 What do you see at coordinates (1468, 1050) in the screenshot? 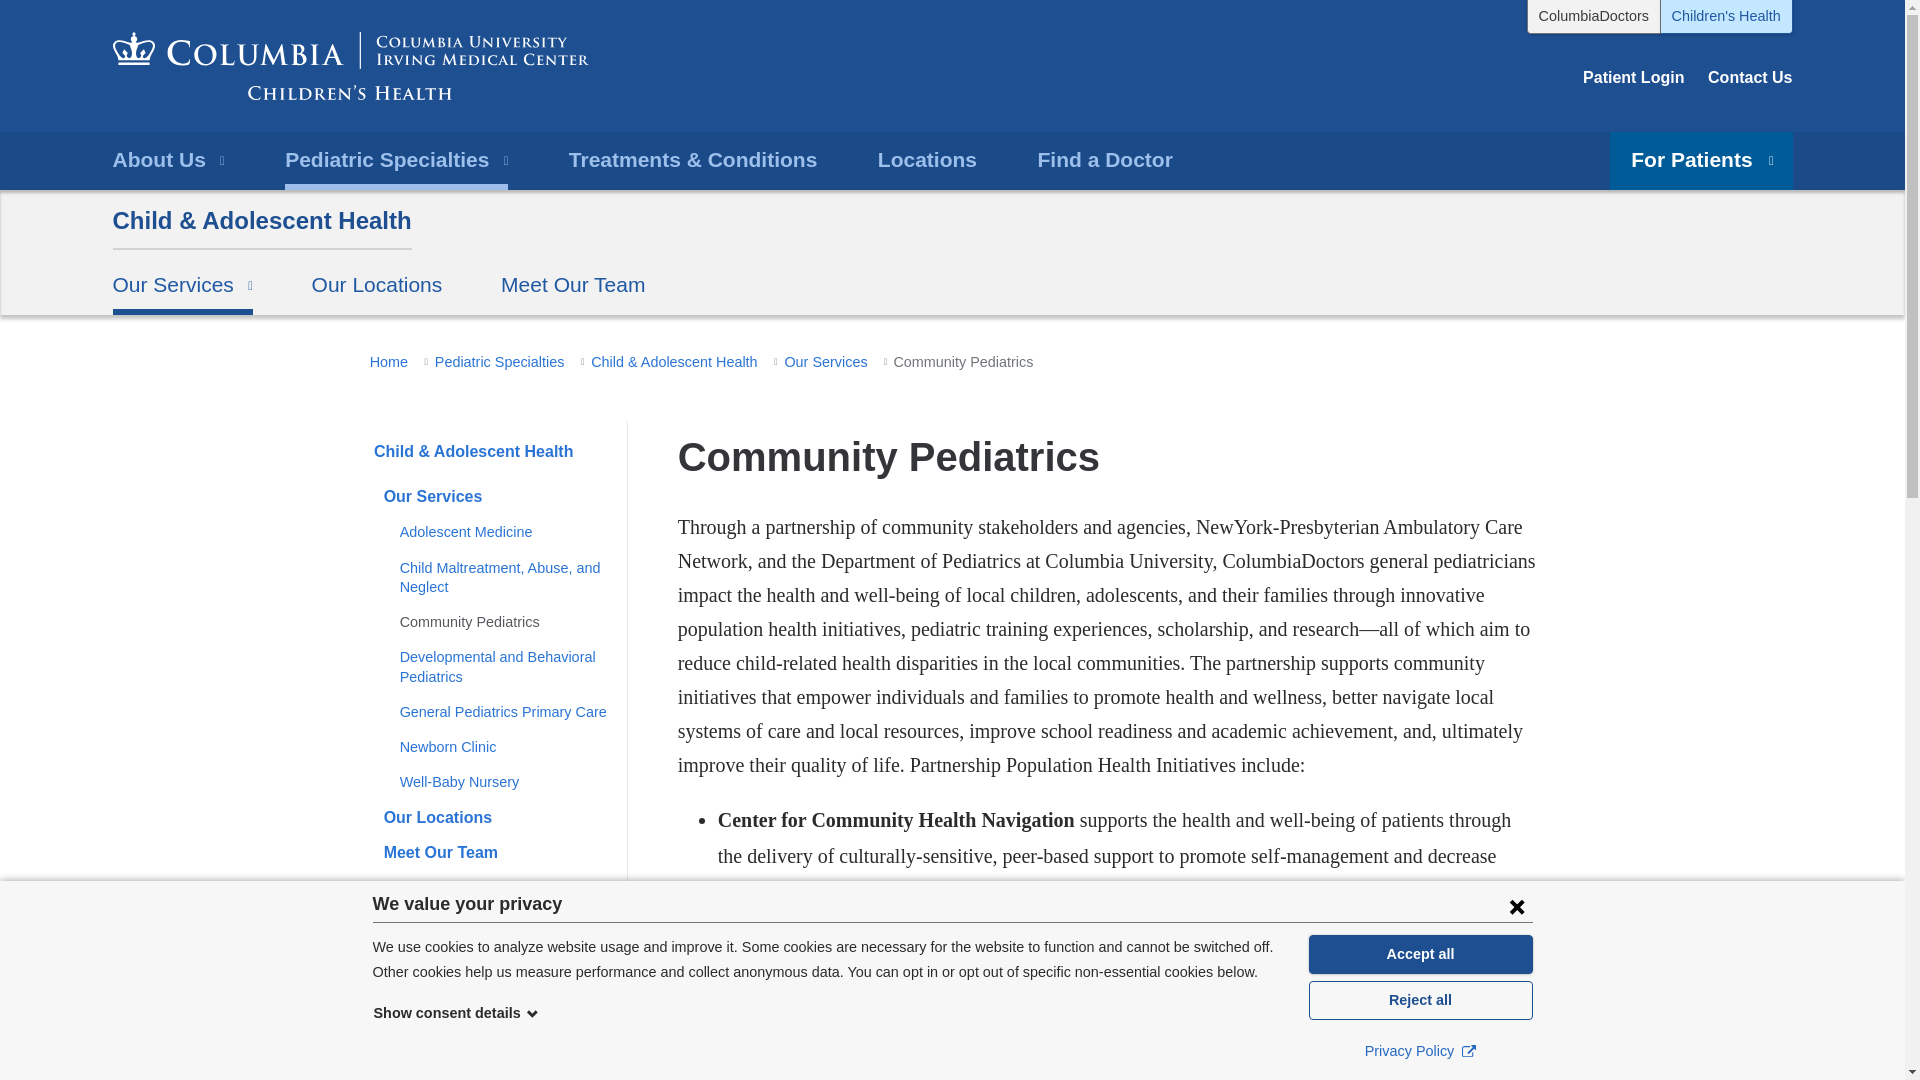
I see `External link Opens in a new window` at bounding box center [1468, 1050].